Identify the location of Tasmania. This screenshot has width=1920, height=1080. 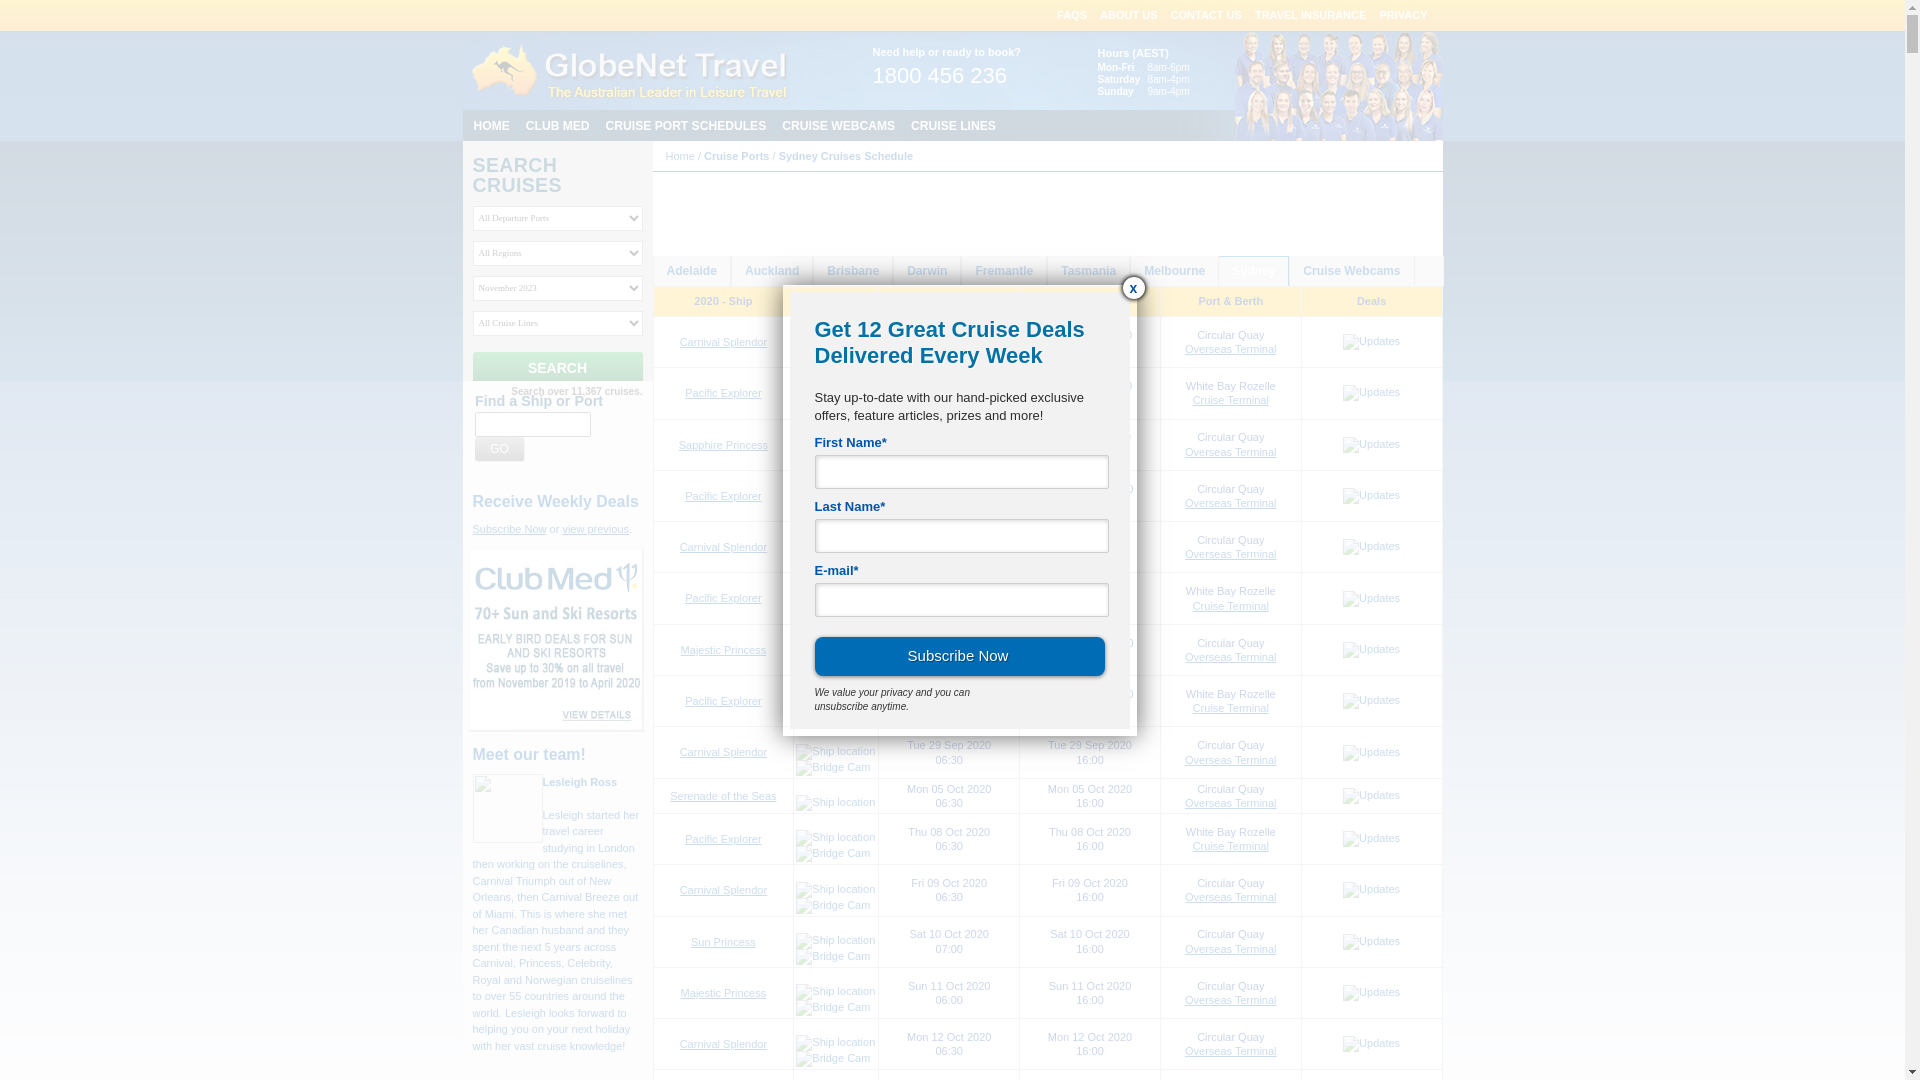
(1088, 272).